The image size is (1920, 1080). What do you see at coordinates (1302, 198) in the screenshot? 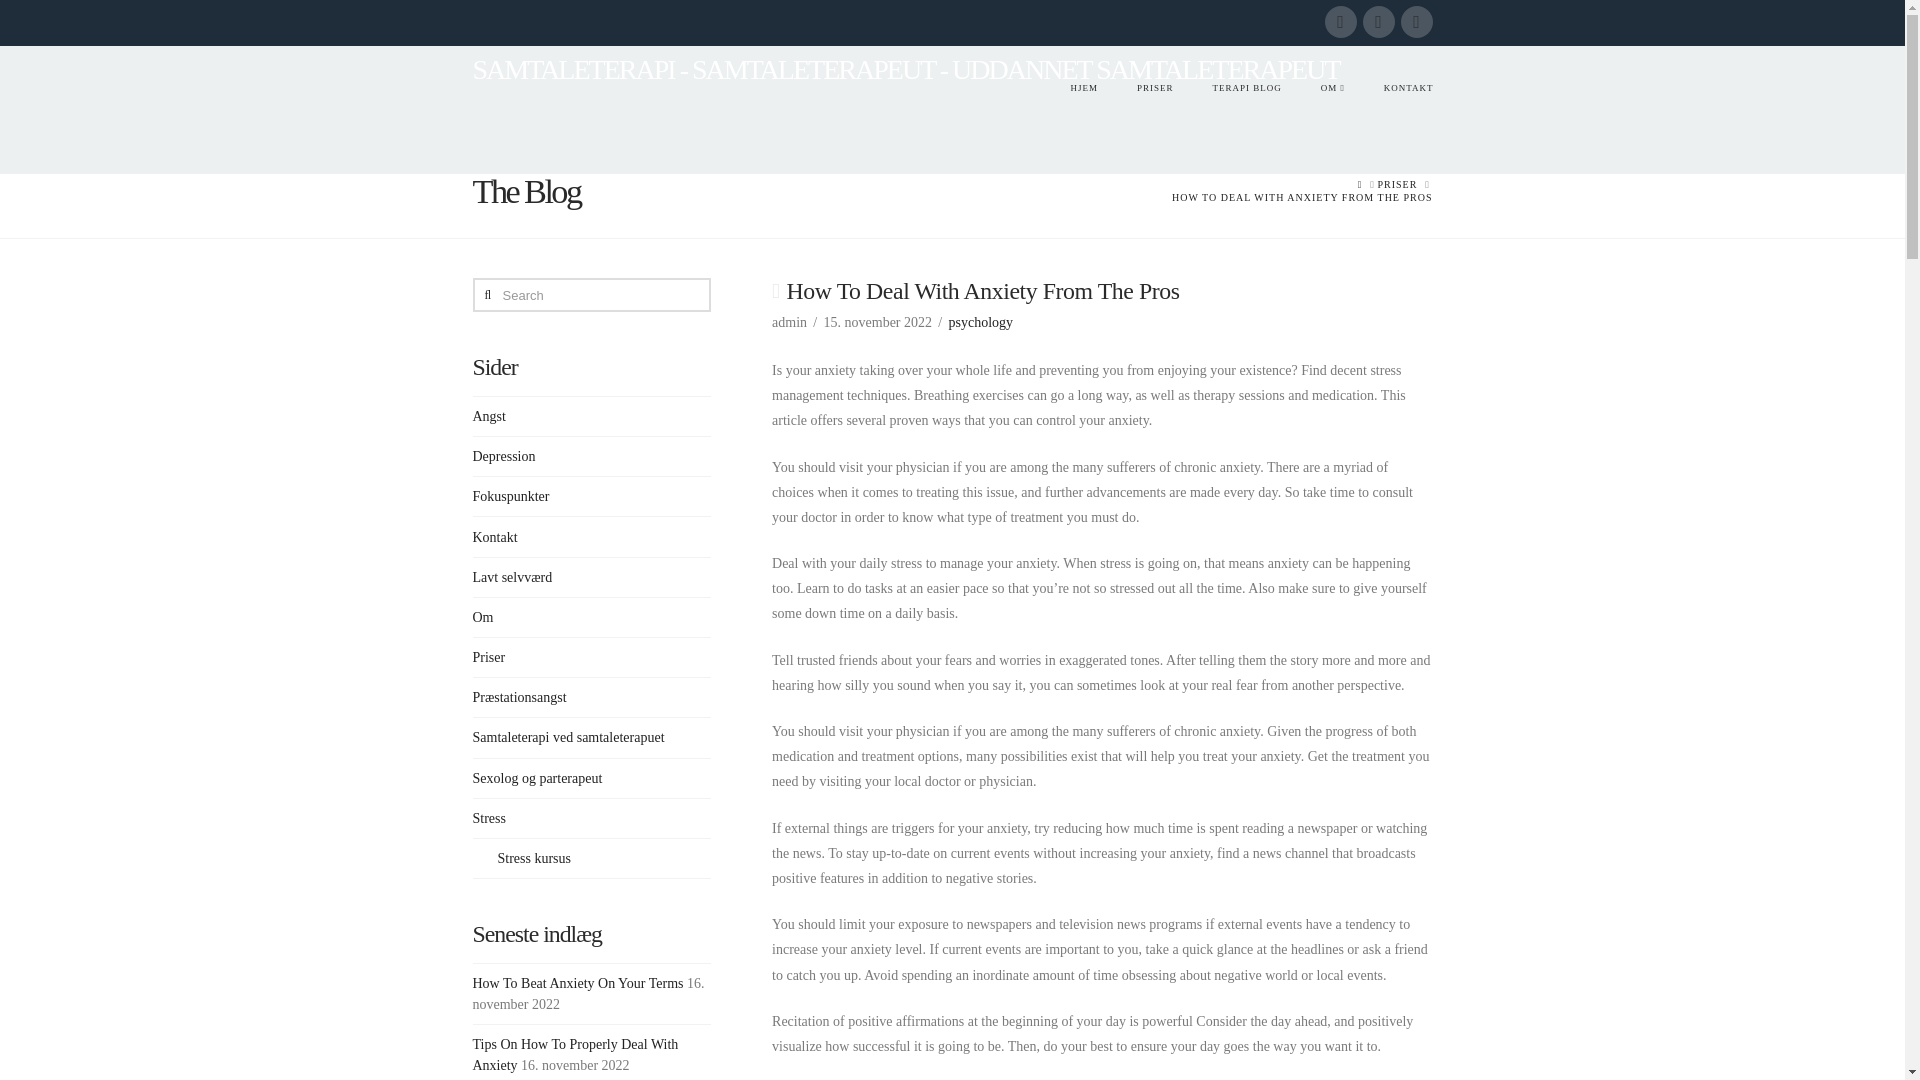
I see `HOW TO DEAL WITH ANXIETY FROM THE PROS` at bounding box center [1302, 198].